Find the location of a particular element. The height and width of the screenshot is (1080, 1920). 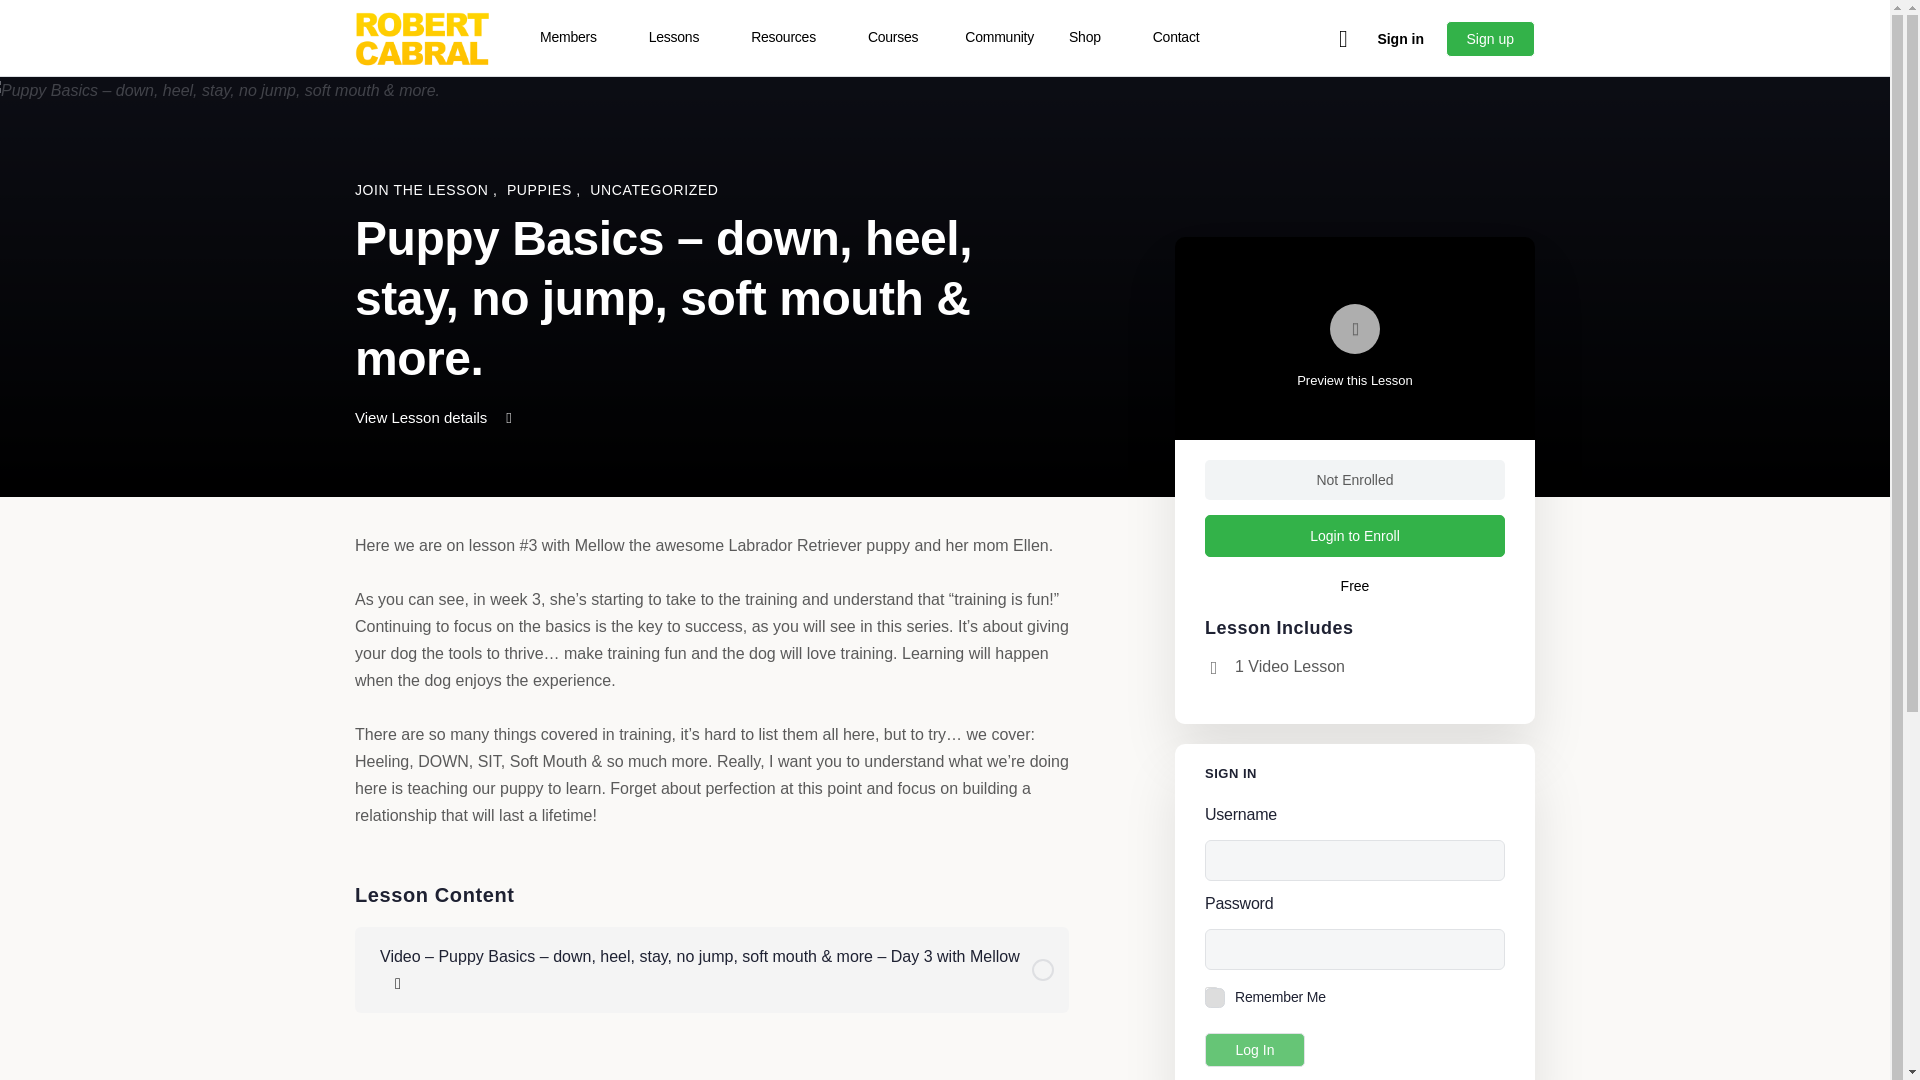

forever is located at coordinates (1211, 994).